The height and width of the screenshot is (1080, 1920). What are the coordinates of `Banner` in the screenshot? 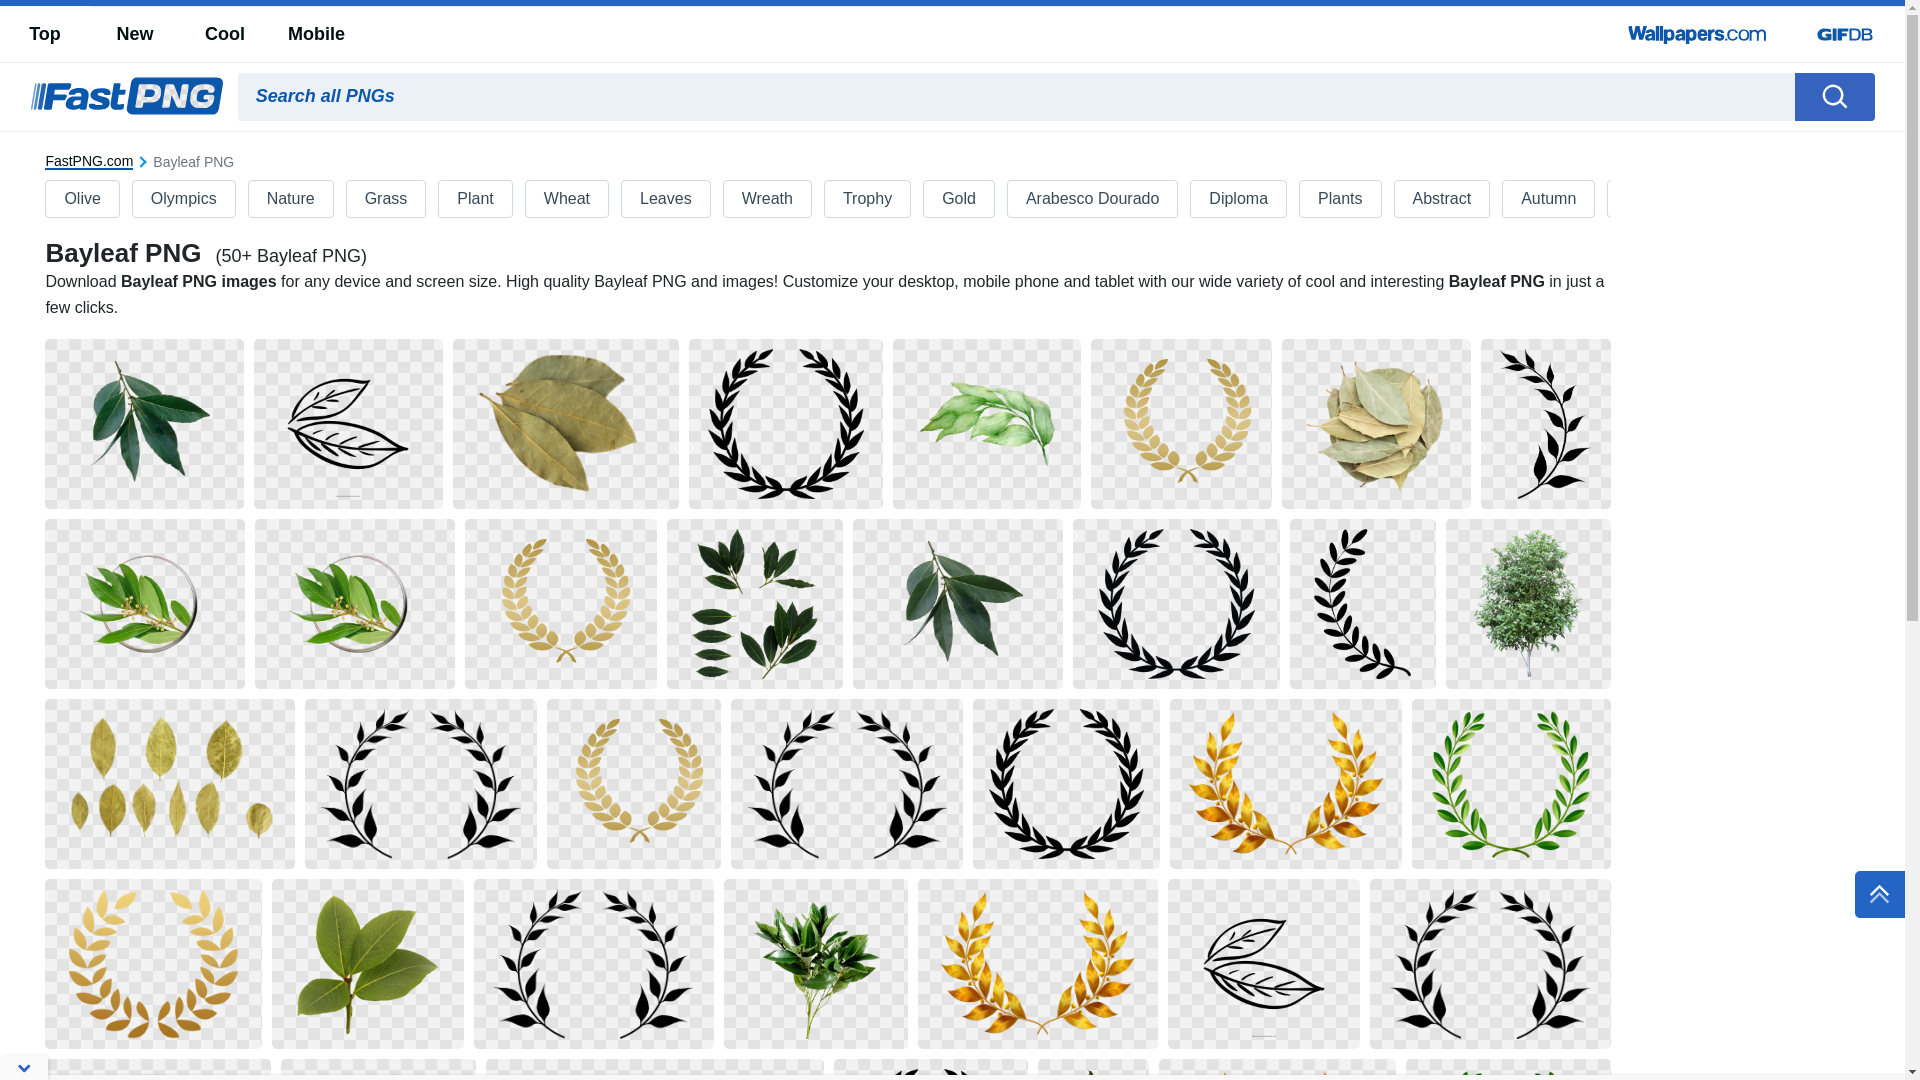 It's located at (1652, 199).